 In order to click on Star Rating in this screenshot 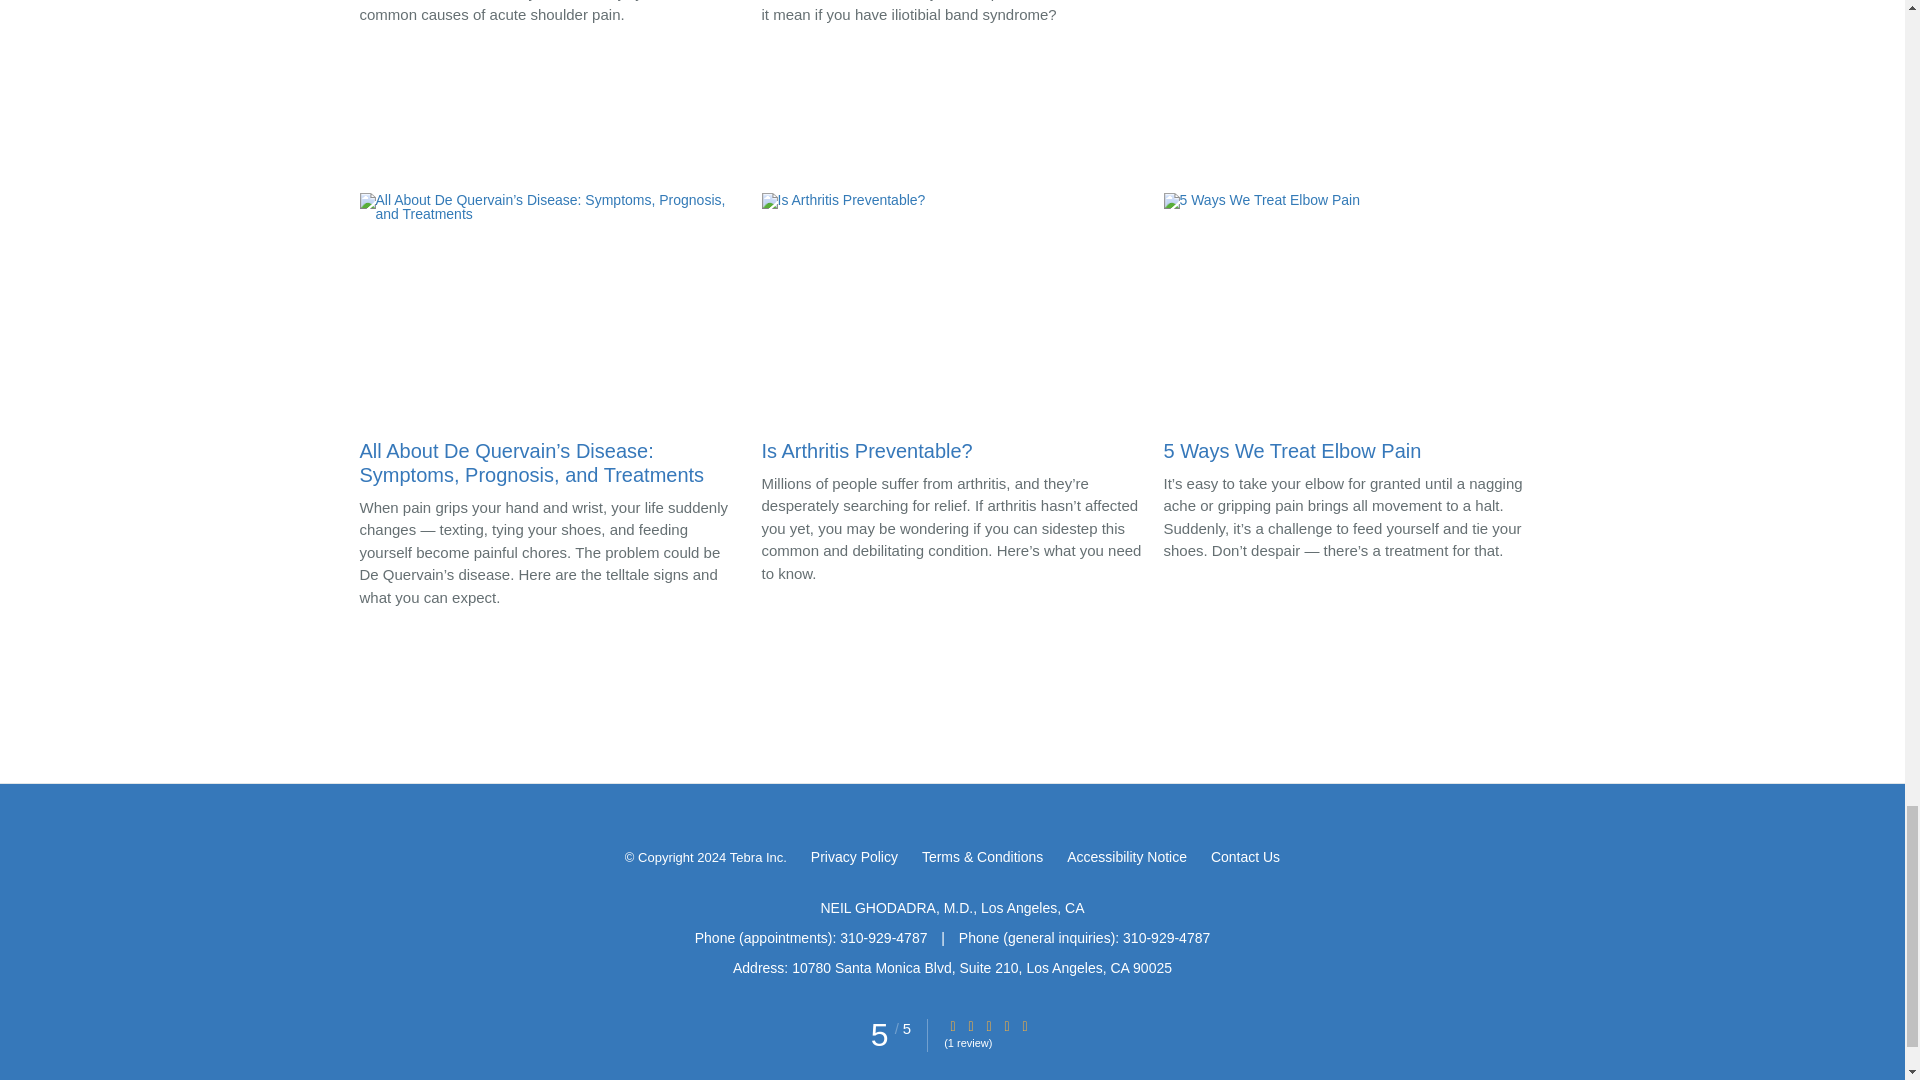, I will do `click(953, 1026)`.